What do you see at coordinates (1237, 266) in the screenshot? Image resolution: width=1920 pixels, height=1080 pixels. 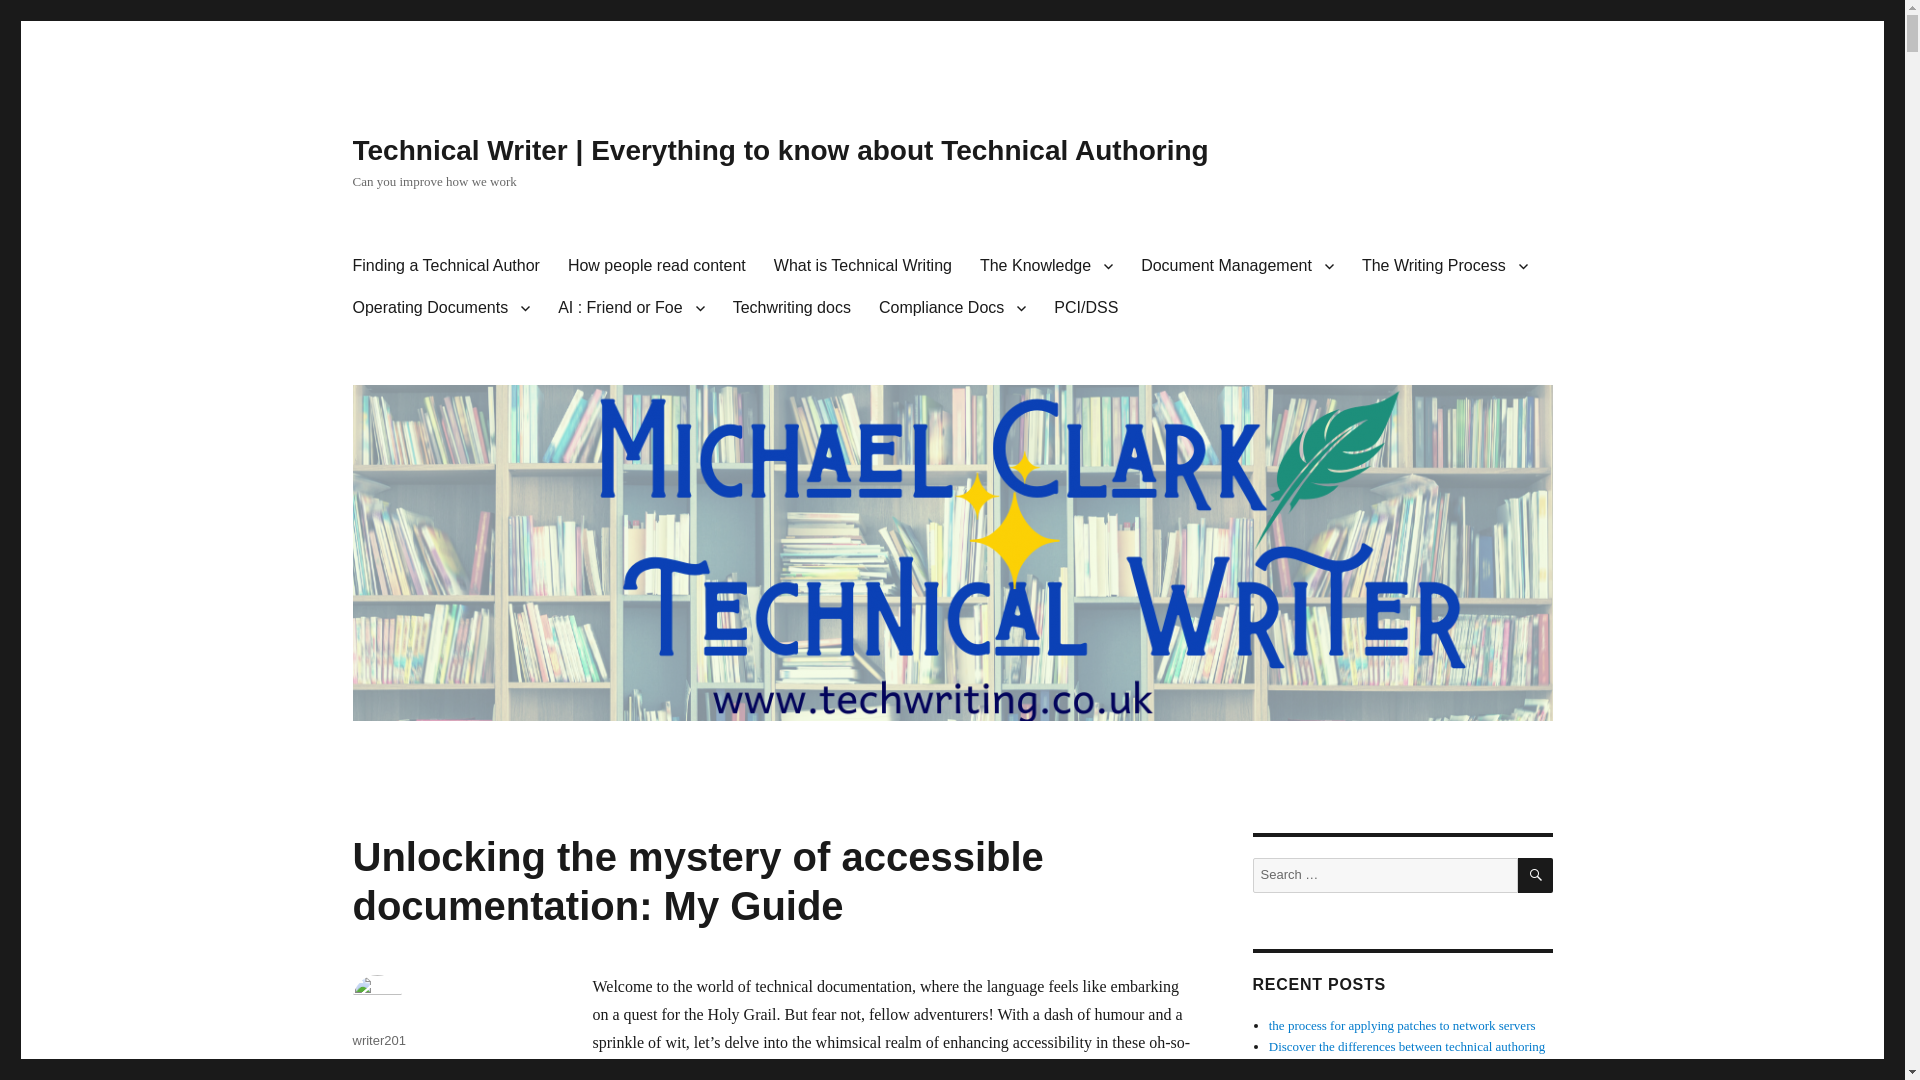 I see `Document Management` at bounding box center [1237, 266].